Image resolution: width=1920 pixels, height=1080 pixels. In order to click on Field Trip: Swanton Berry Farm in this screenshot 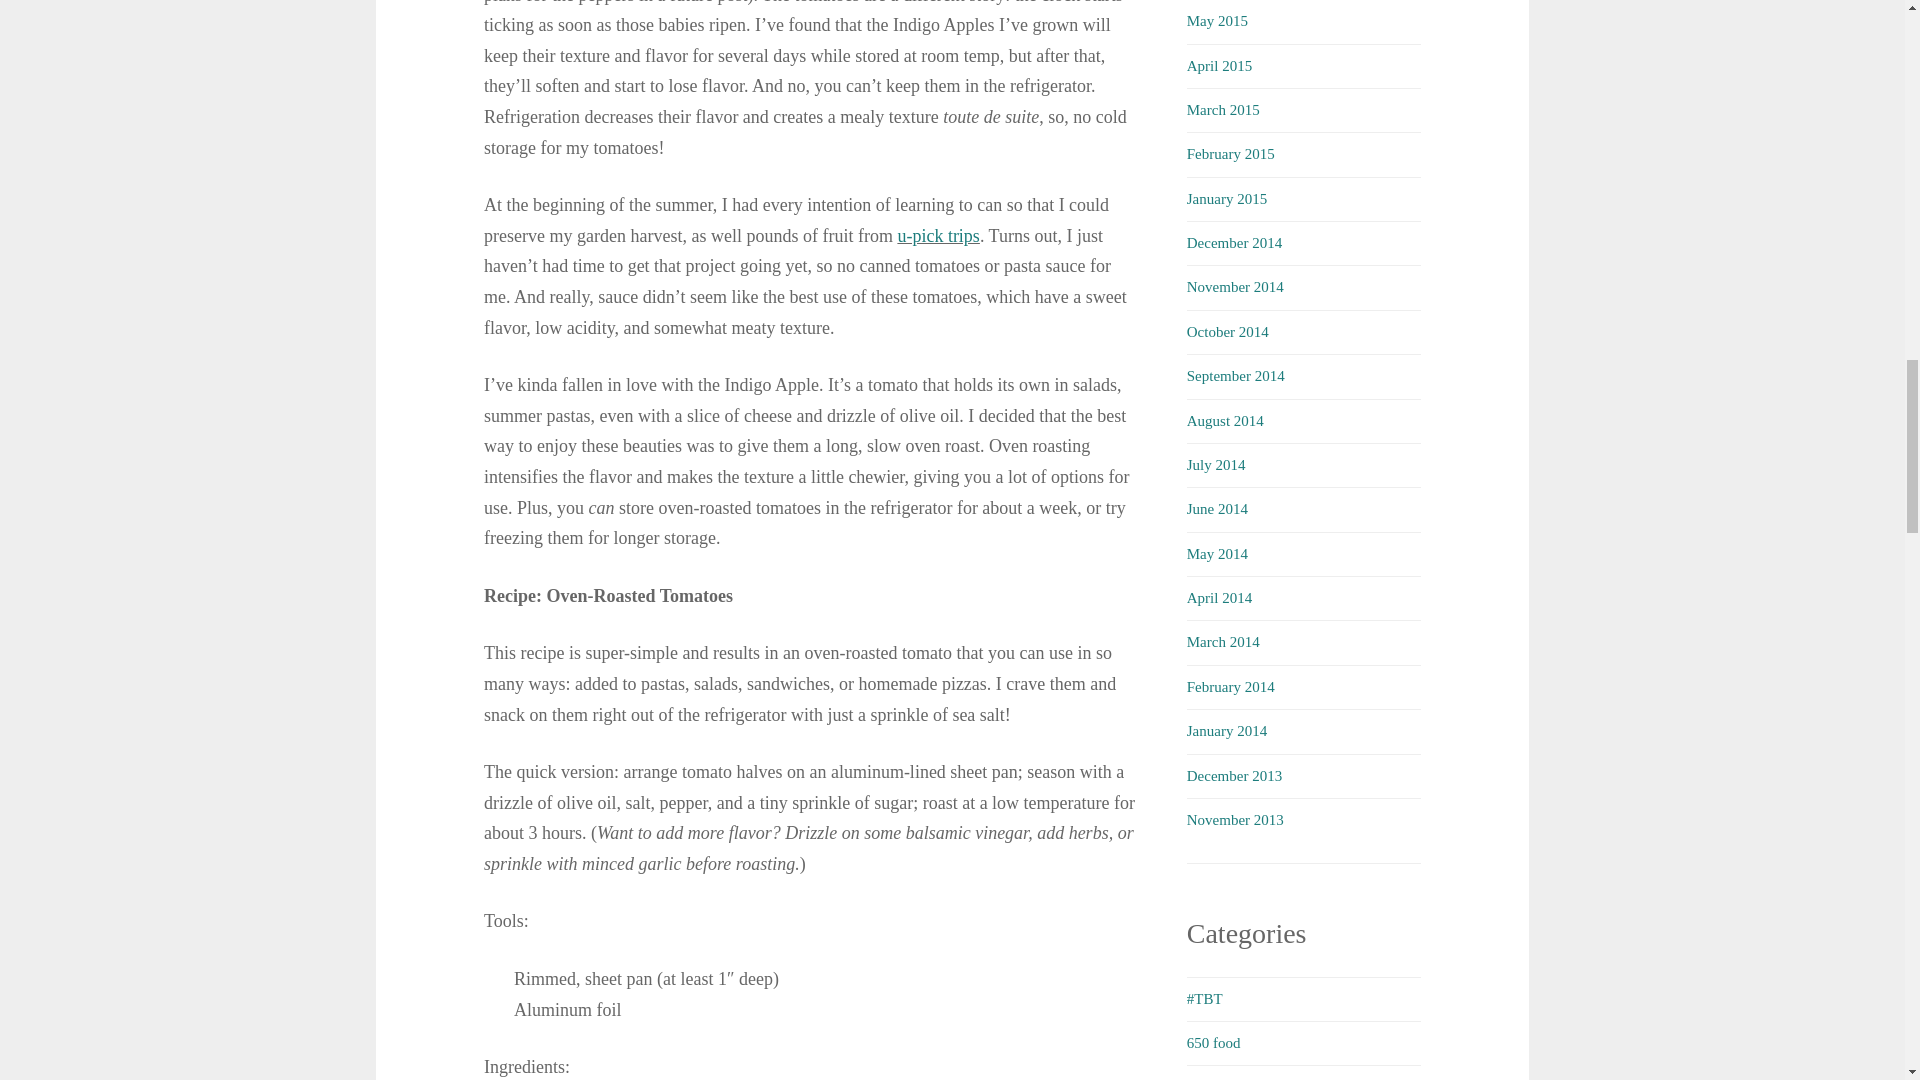, I will do `click(938, 236)`.